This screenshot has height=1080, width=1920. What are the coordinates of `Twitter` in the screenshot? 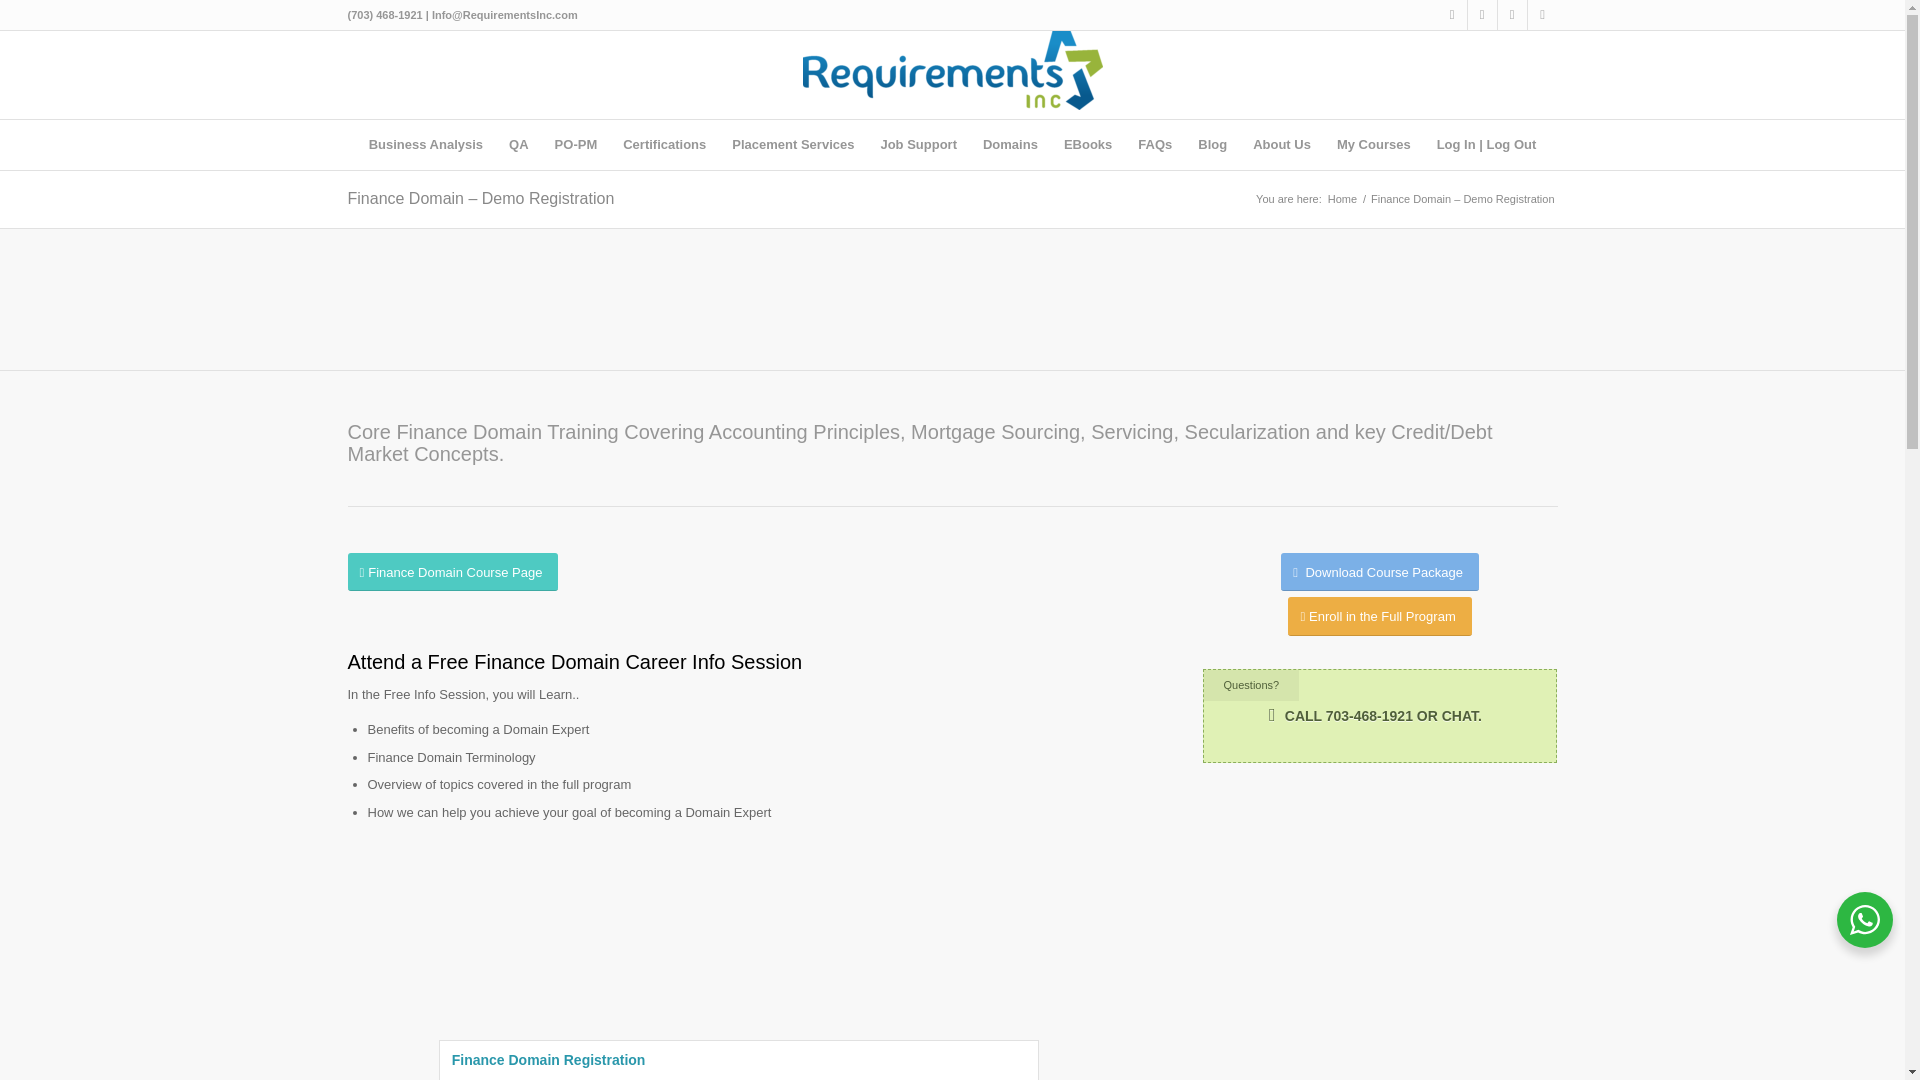 It's located at (1482, 15).